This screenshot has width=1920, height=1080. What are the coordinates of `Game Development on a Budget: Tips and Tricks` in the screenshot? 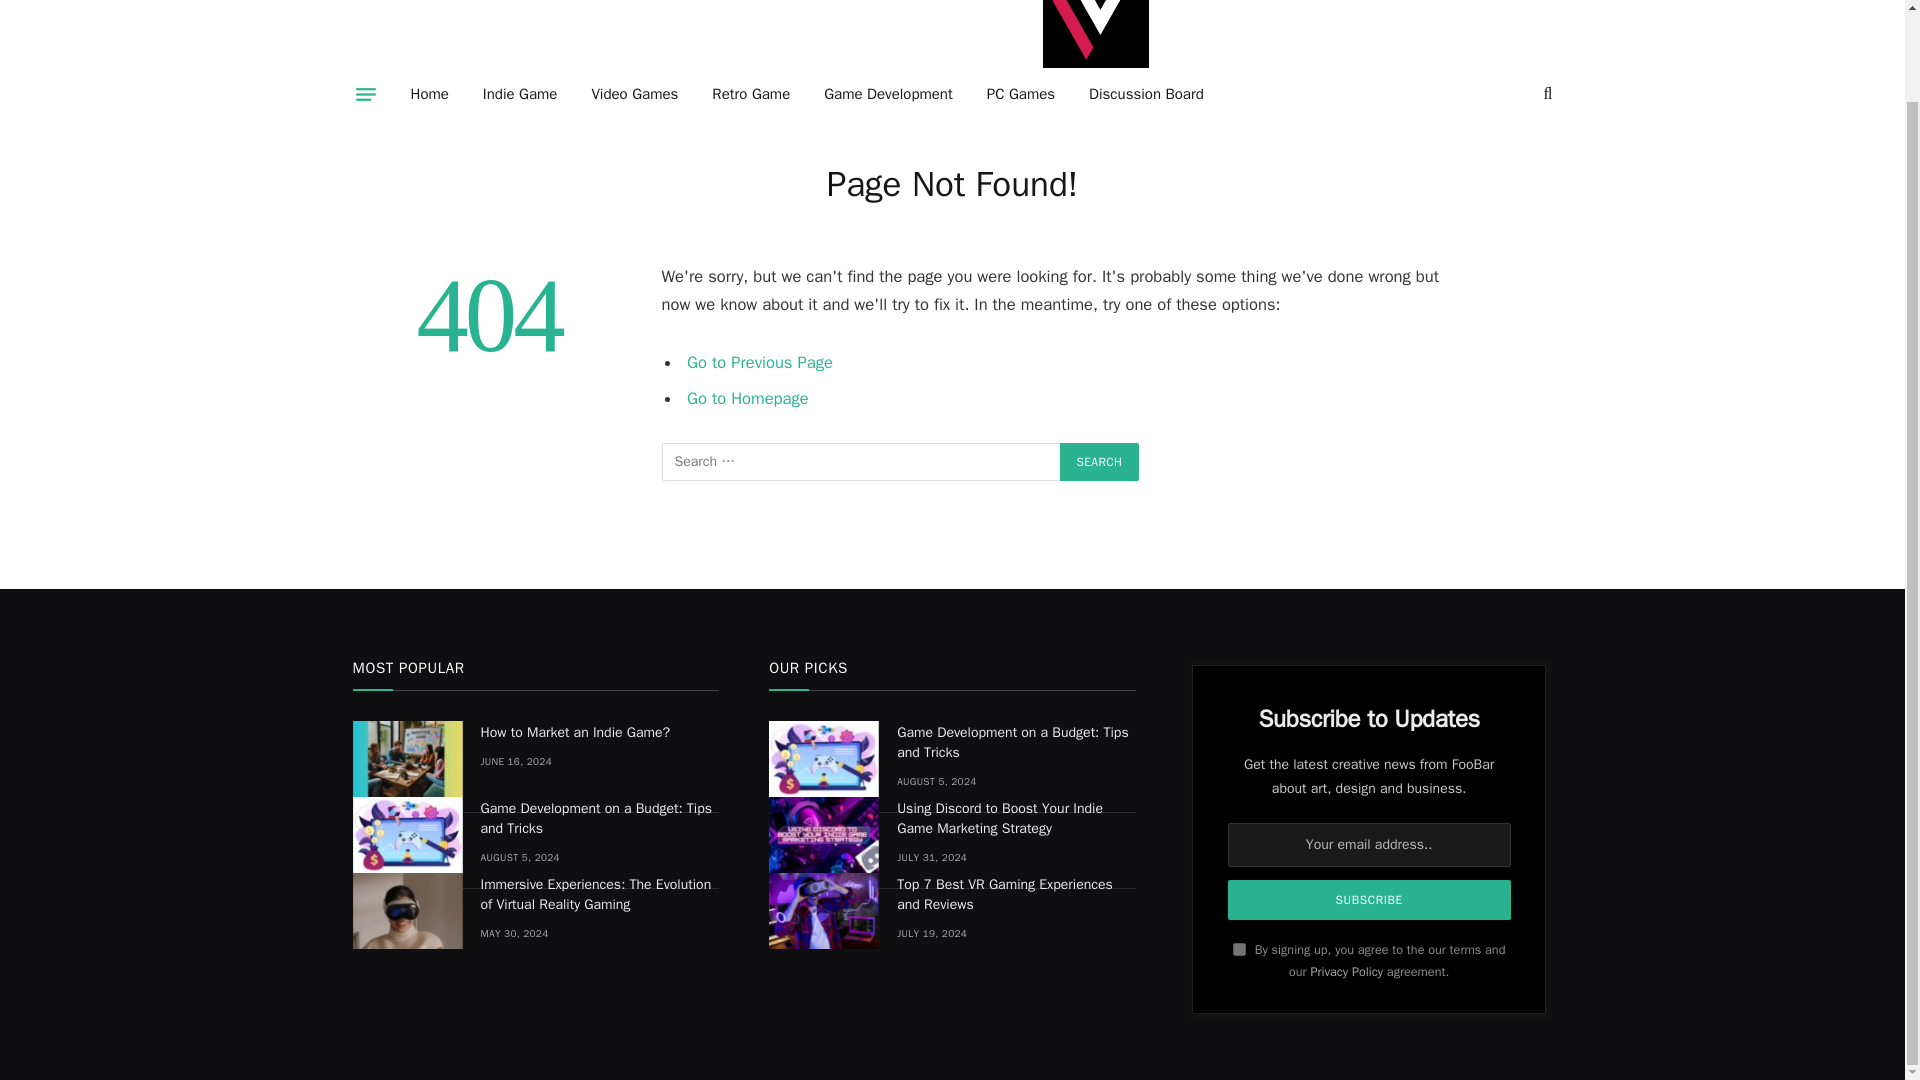 It's located at (824, 759).